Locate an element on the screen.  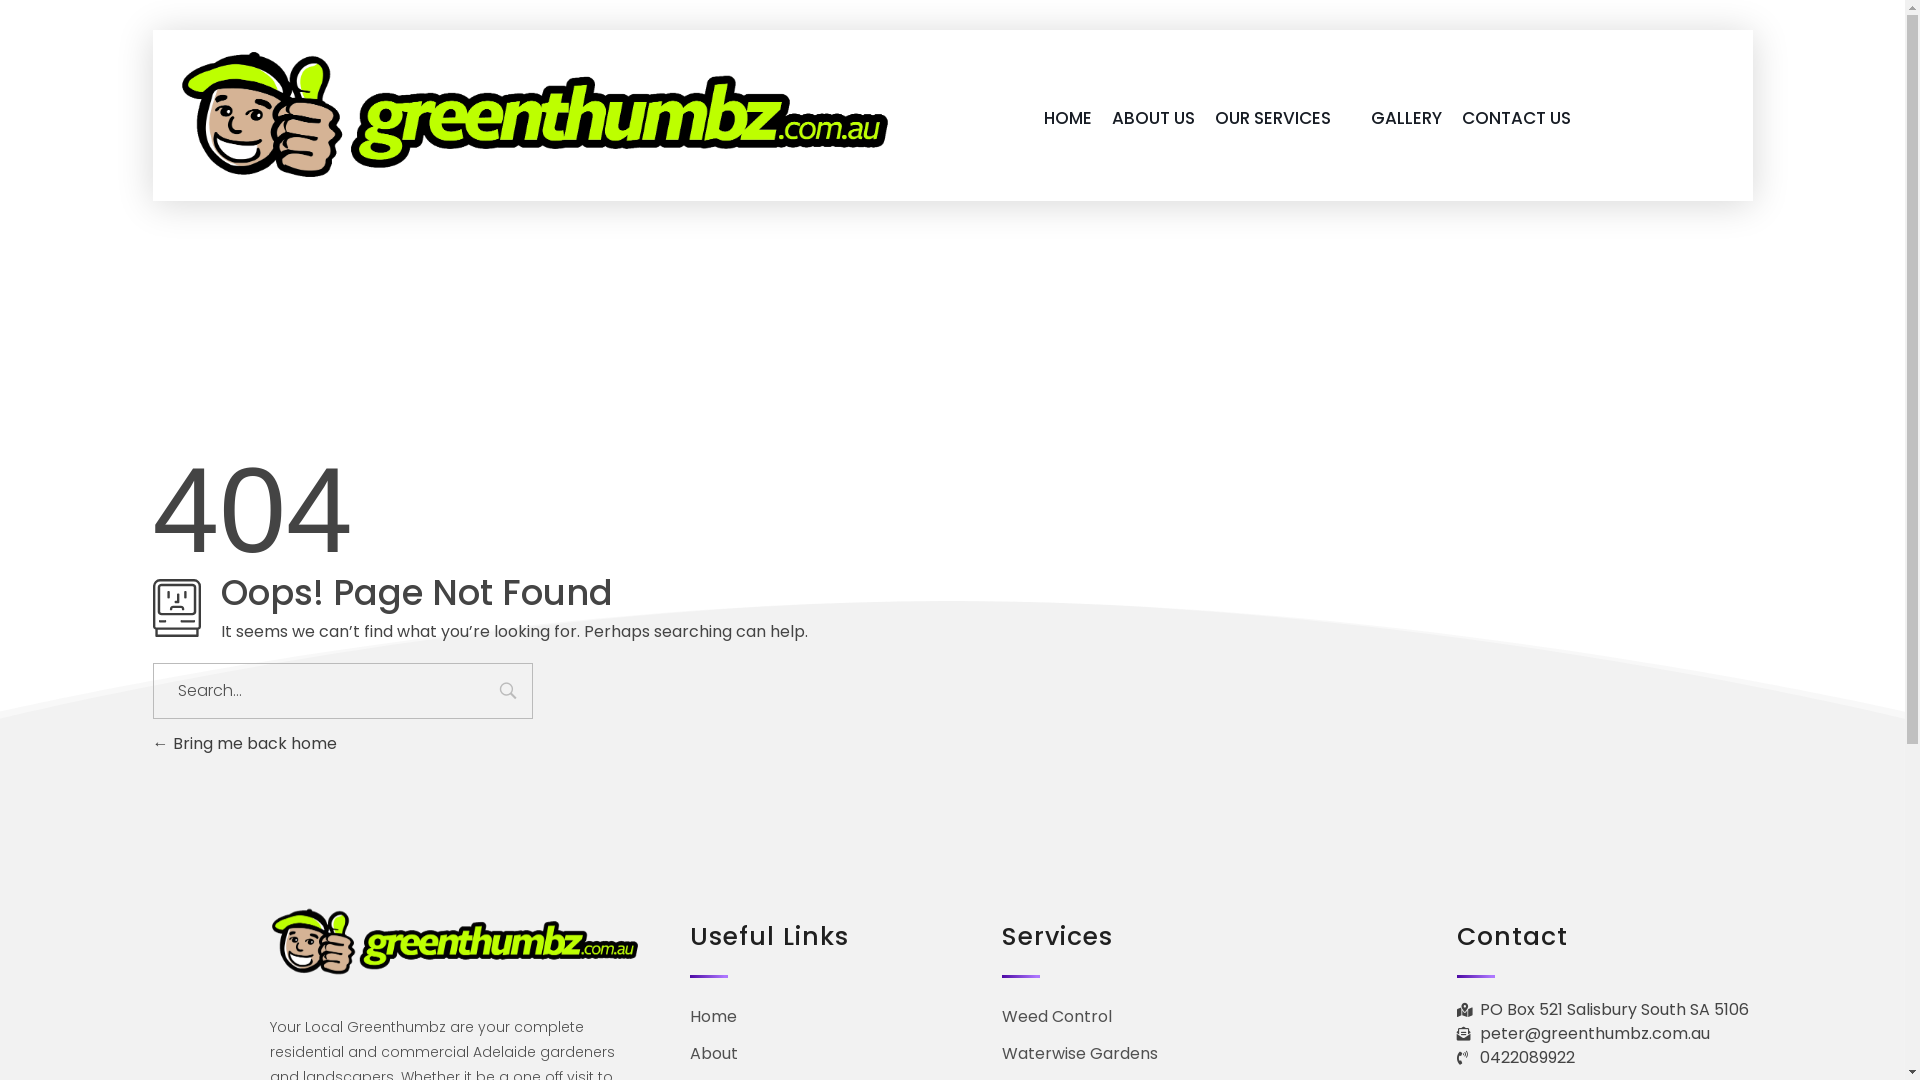
Waterwise Gardens is located at coordinates (1080, 1054).